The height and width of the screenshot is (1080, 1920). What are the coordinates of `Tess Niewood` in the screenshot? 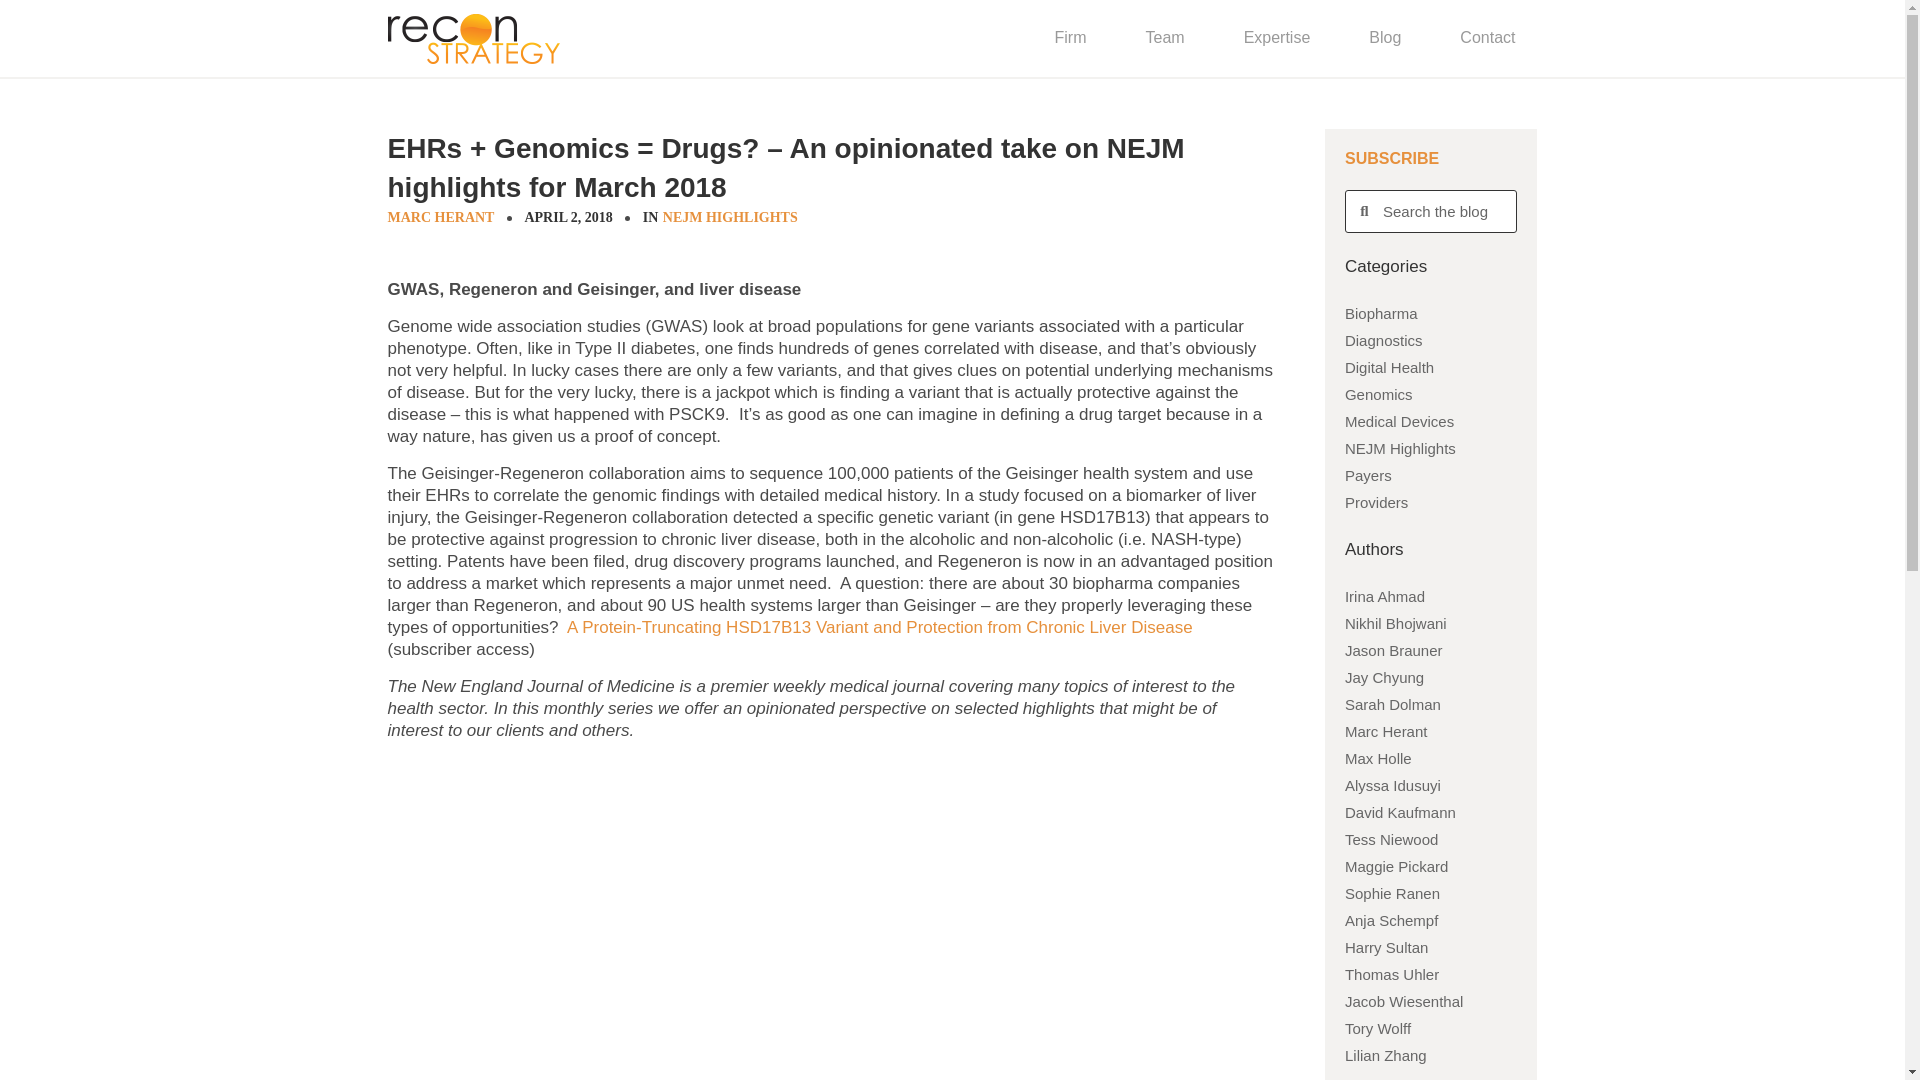 It's located at (1432, 840).